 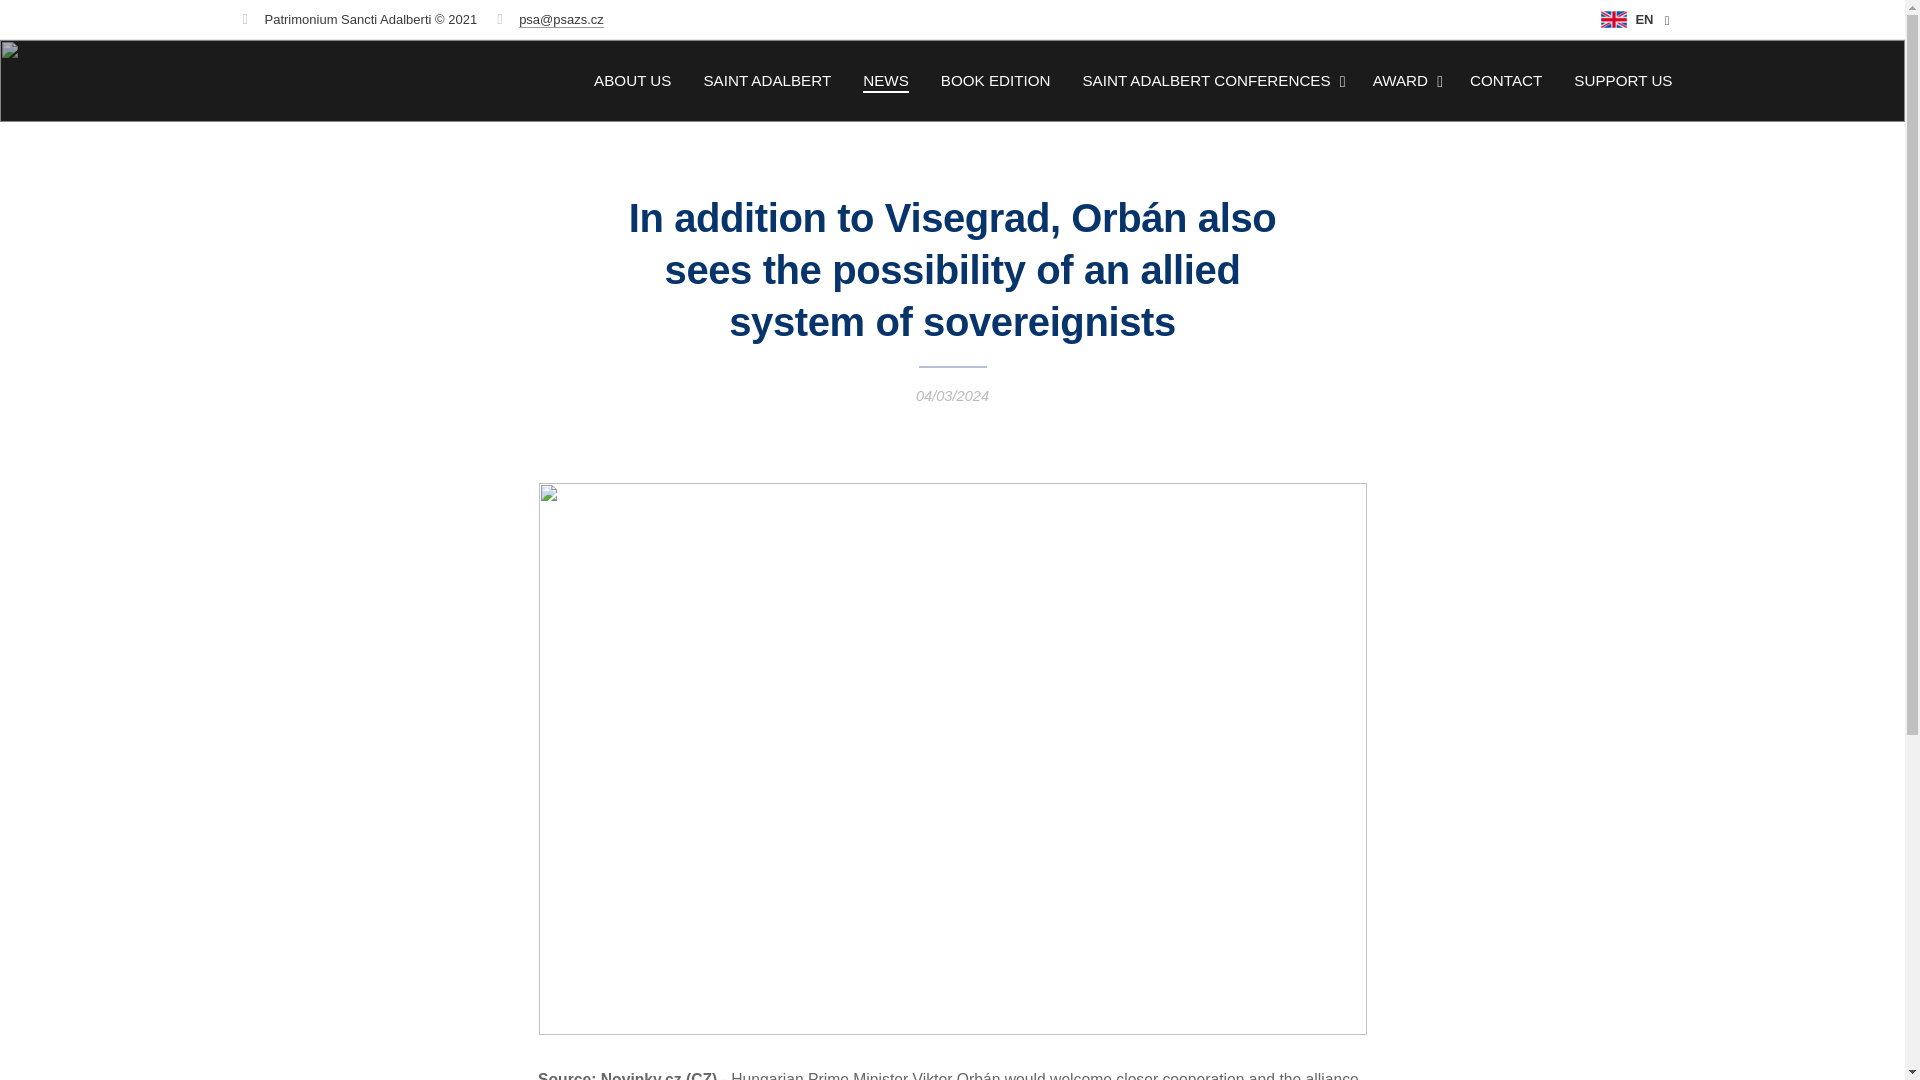 What do you see at coordinates (996, 80) in the screenshot?
I see `BOOK EDITION` at bounding box center [996, 80].